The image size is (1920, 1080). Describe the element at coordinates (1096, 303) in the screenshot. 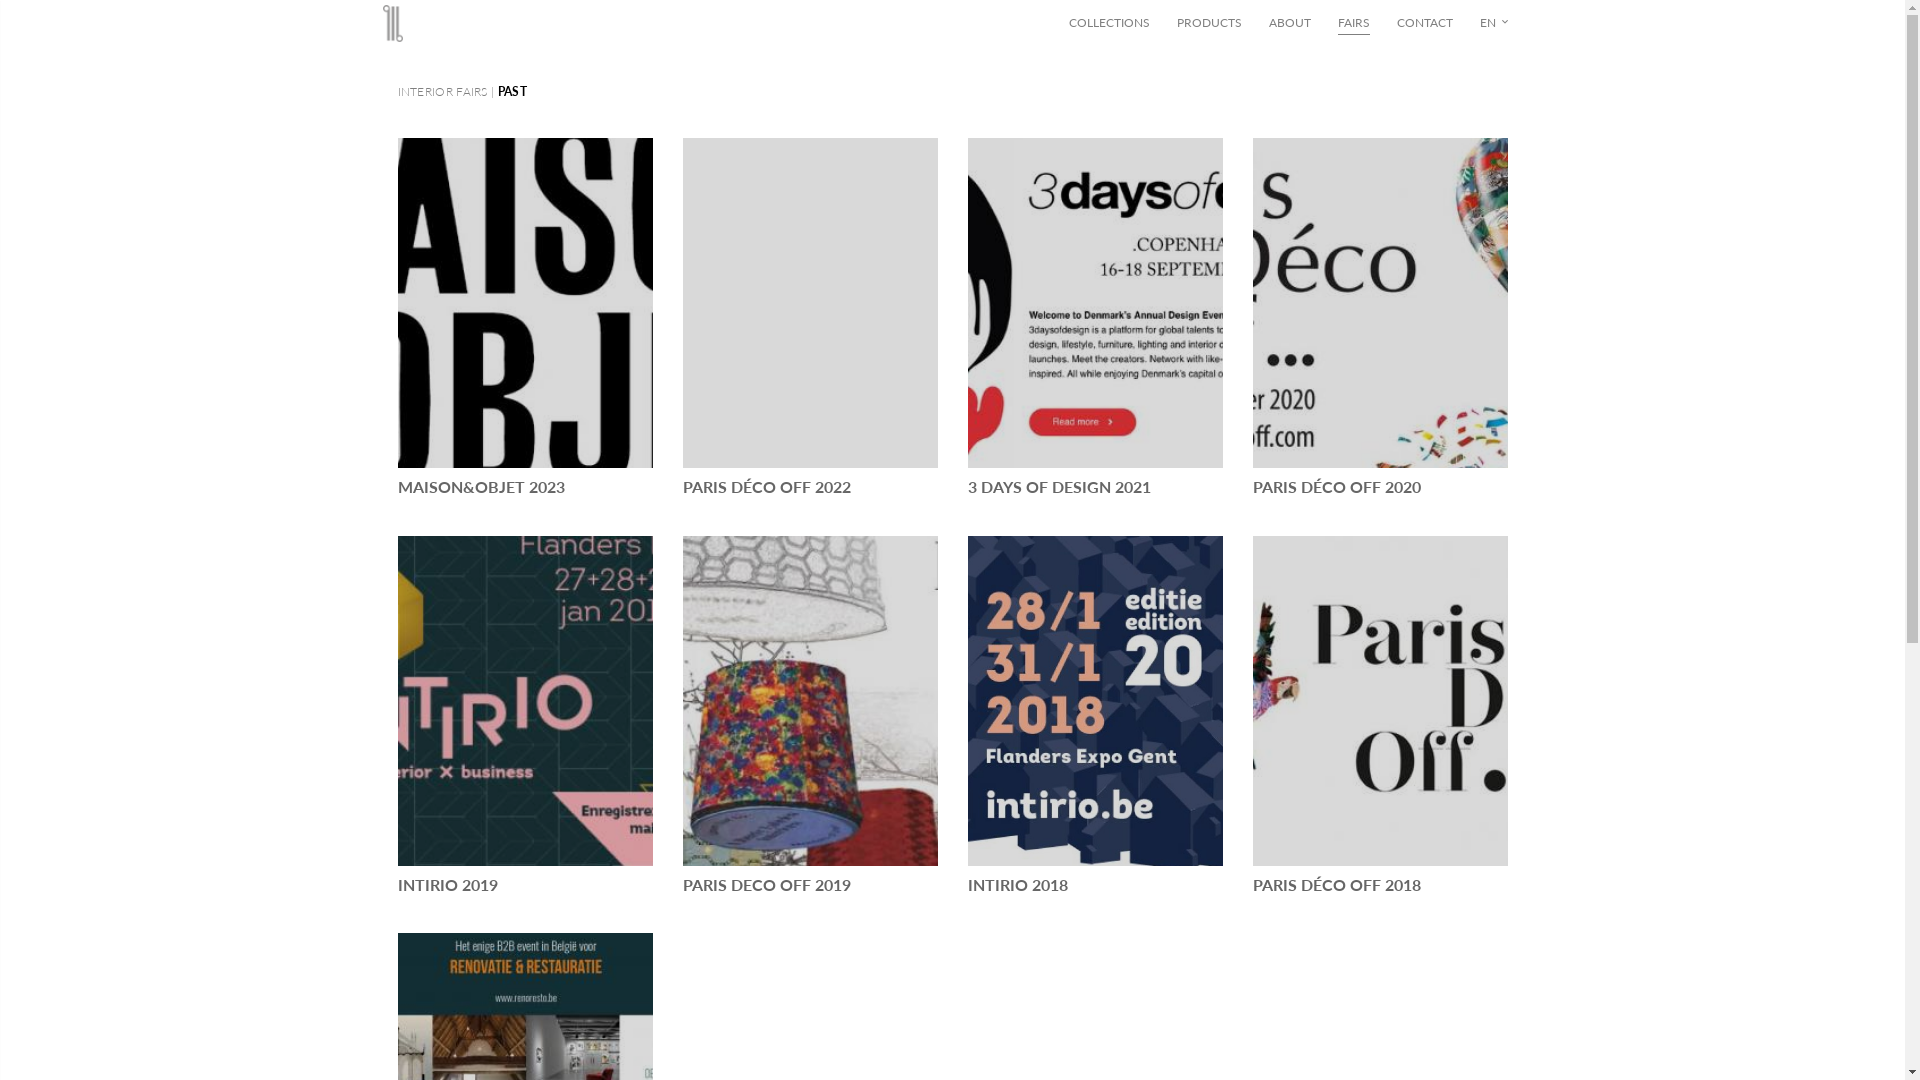

I see `3 Days of Design 2021` at that location.